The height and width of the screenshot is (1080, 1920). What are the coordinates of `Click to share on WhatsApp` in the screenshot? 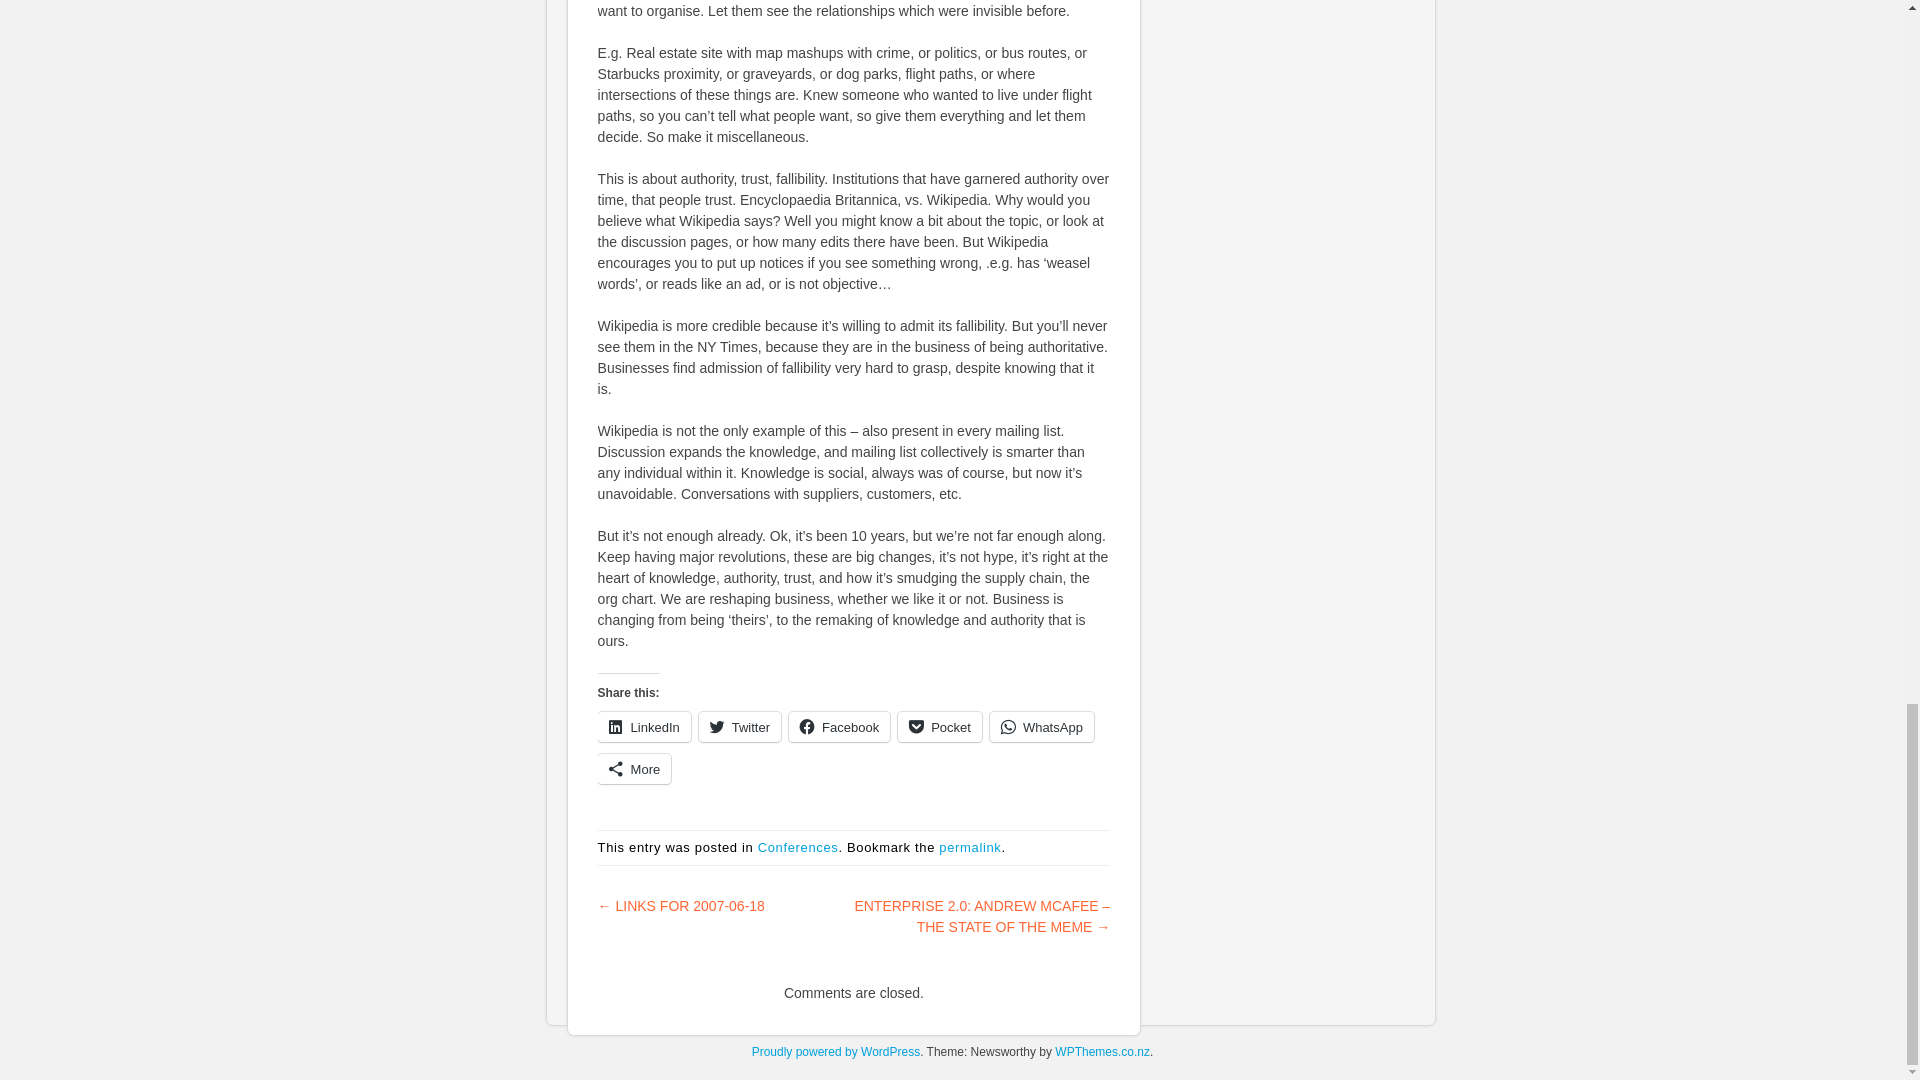 It's located at (1042, 726).